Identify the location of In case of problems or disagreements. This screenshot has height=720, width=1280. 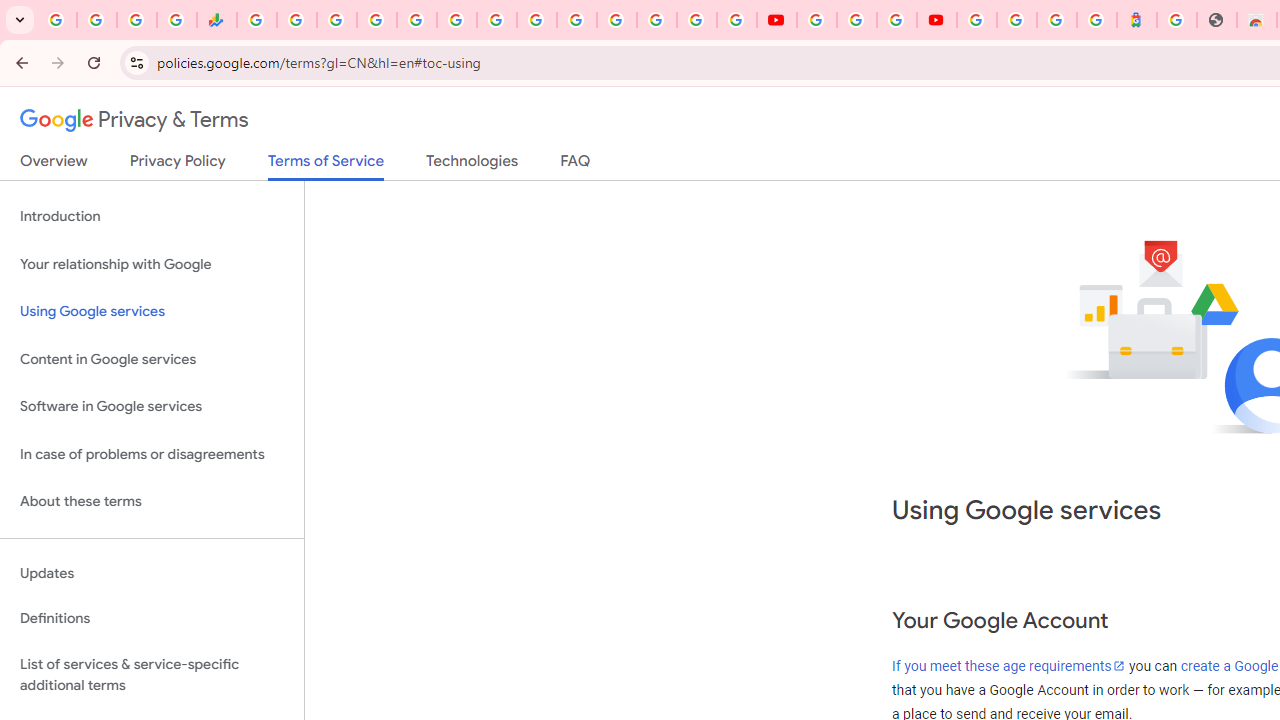
(152, 454).